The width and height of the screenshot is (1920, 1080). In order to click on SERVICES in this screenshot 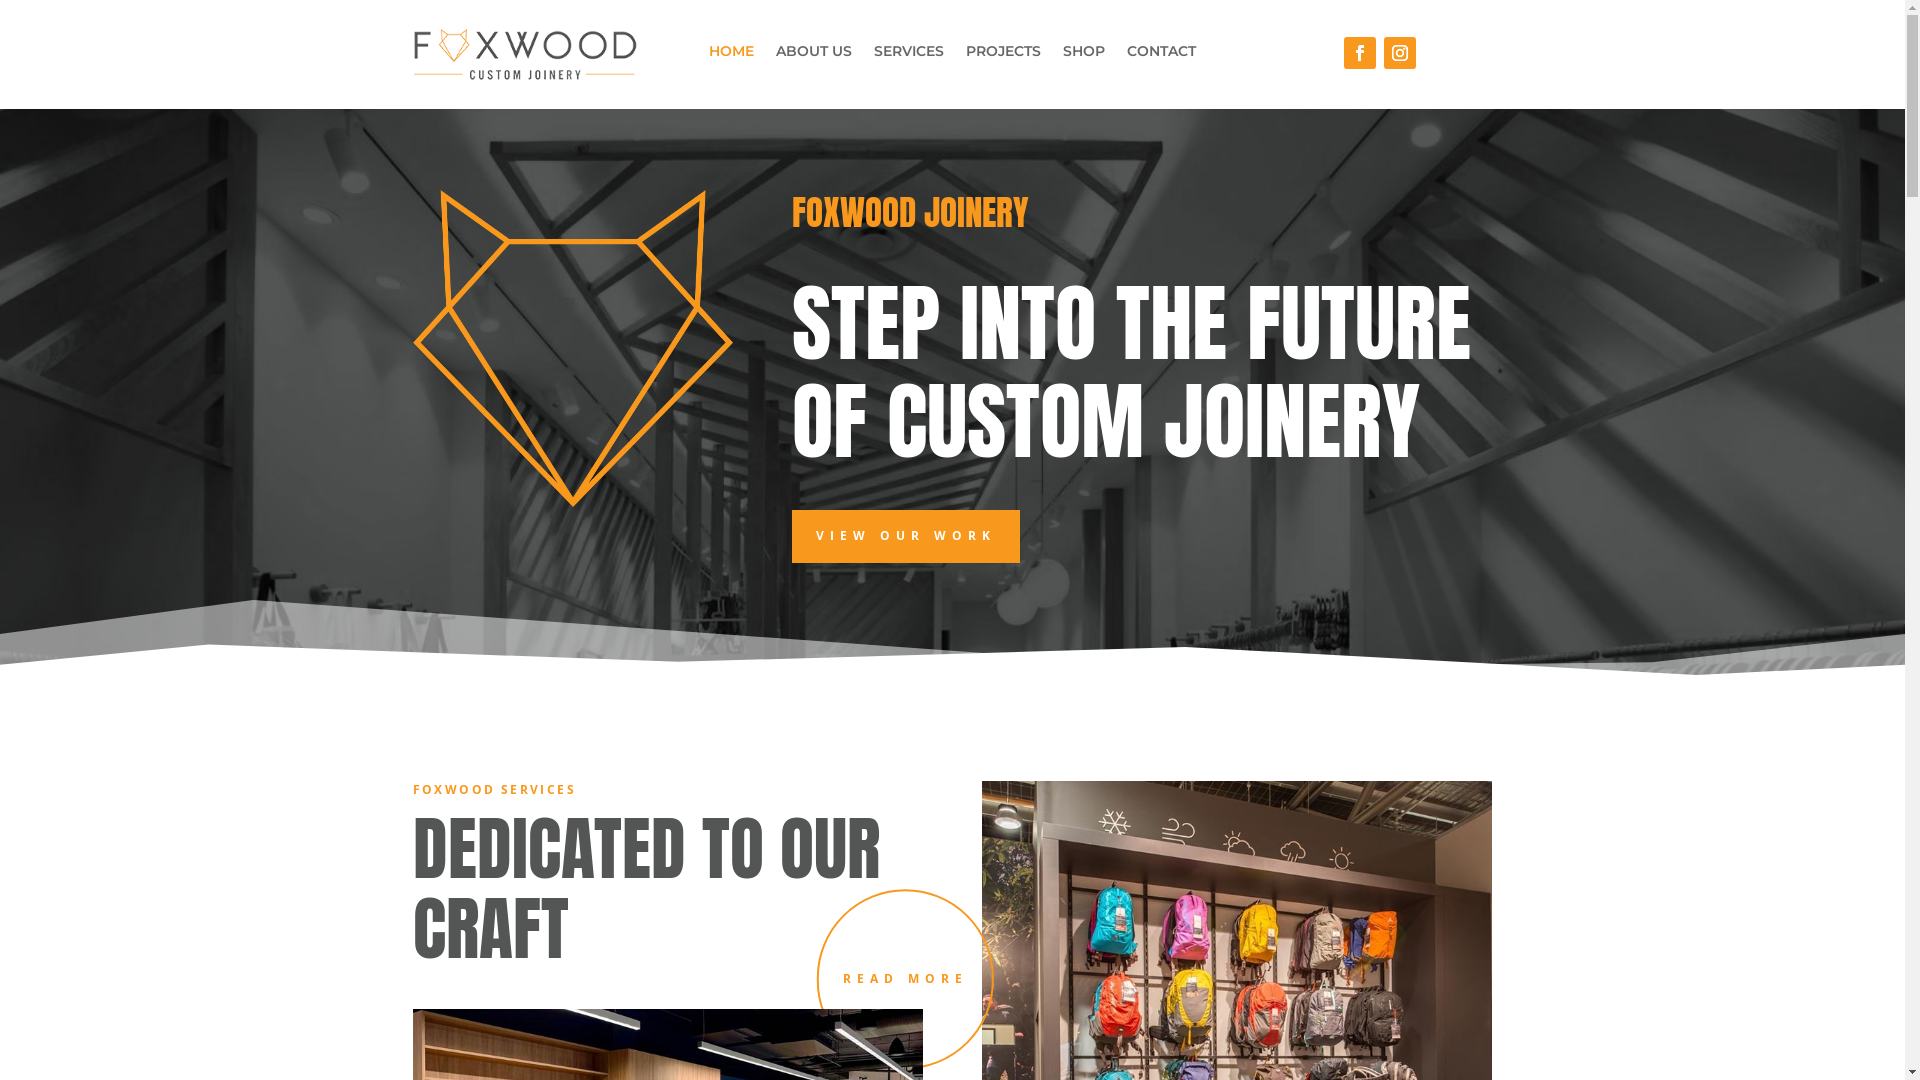, I will do `click(909, 55)`.